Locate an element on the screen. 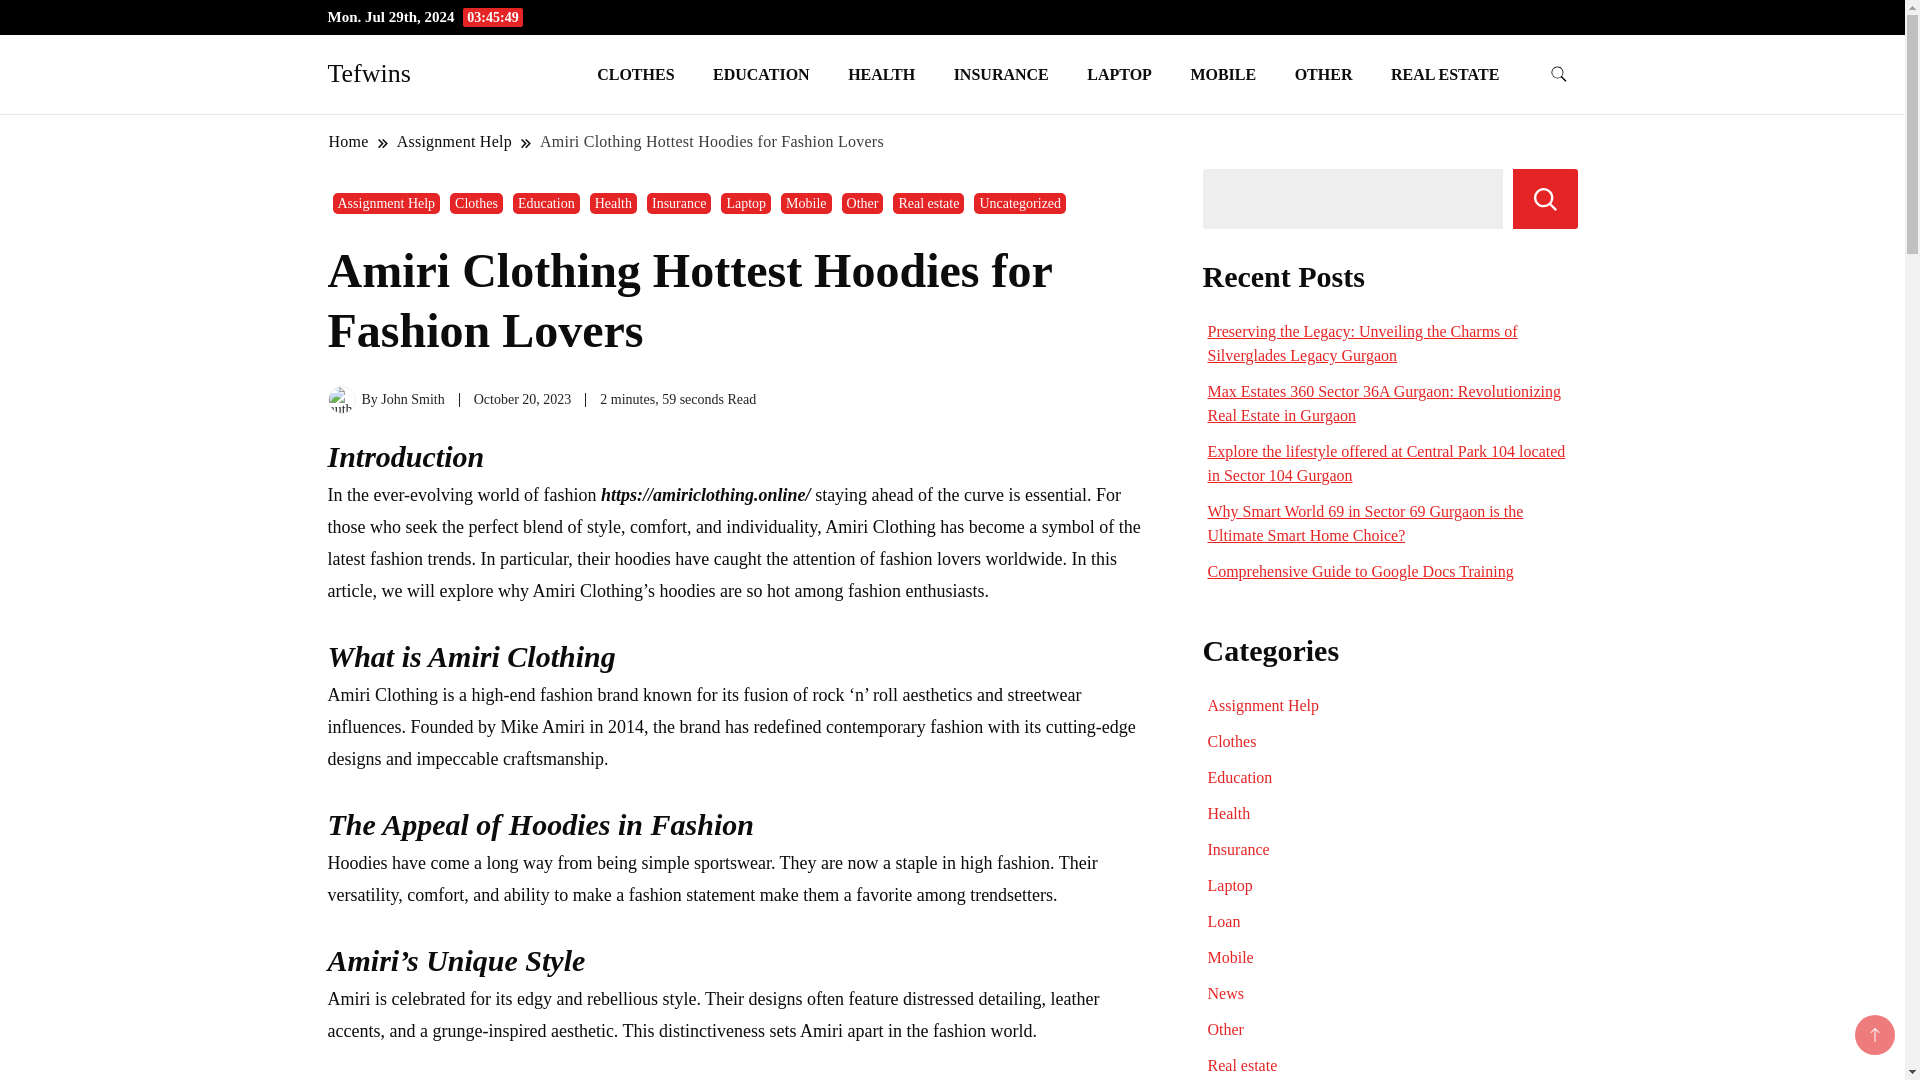  EDUCATION is located at coordinates (761, 74).